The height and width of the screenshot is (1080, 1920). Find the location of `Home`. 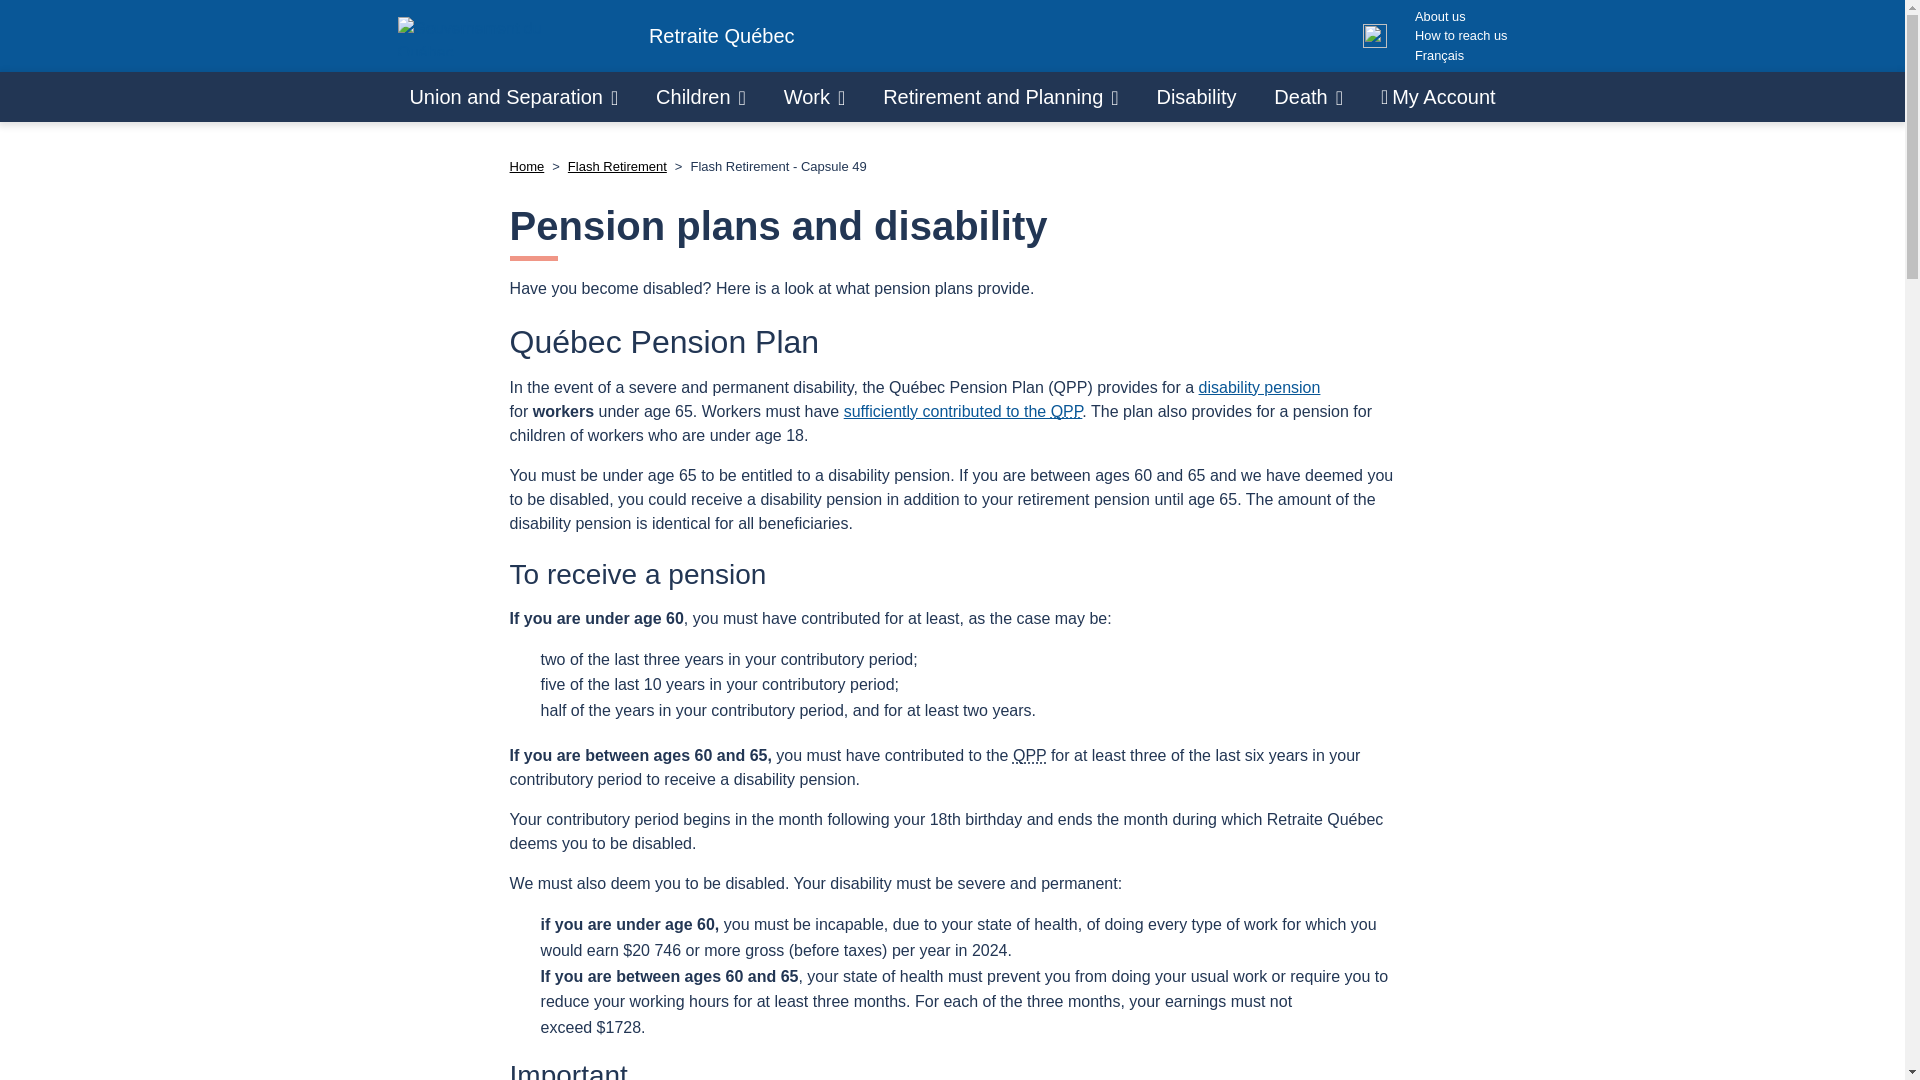

Home is located at coordinates (528, 166).